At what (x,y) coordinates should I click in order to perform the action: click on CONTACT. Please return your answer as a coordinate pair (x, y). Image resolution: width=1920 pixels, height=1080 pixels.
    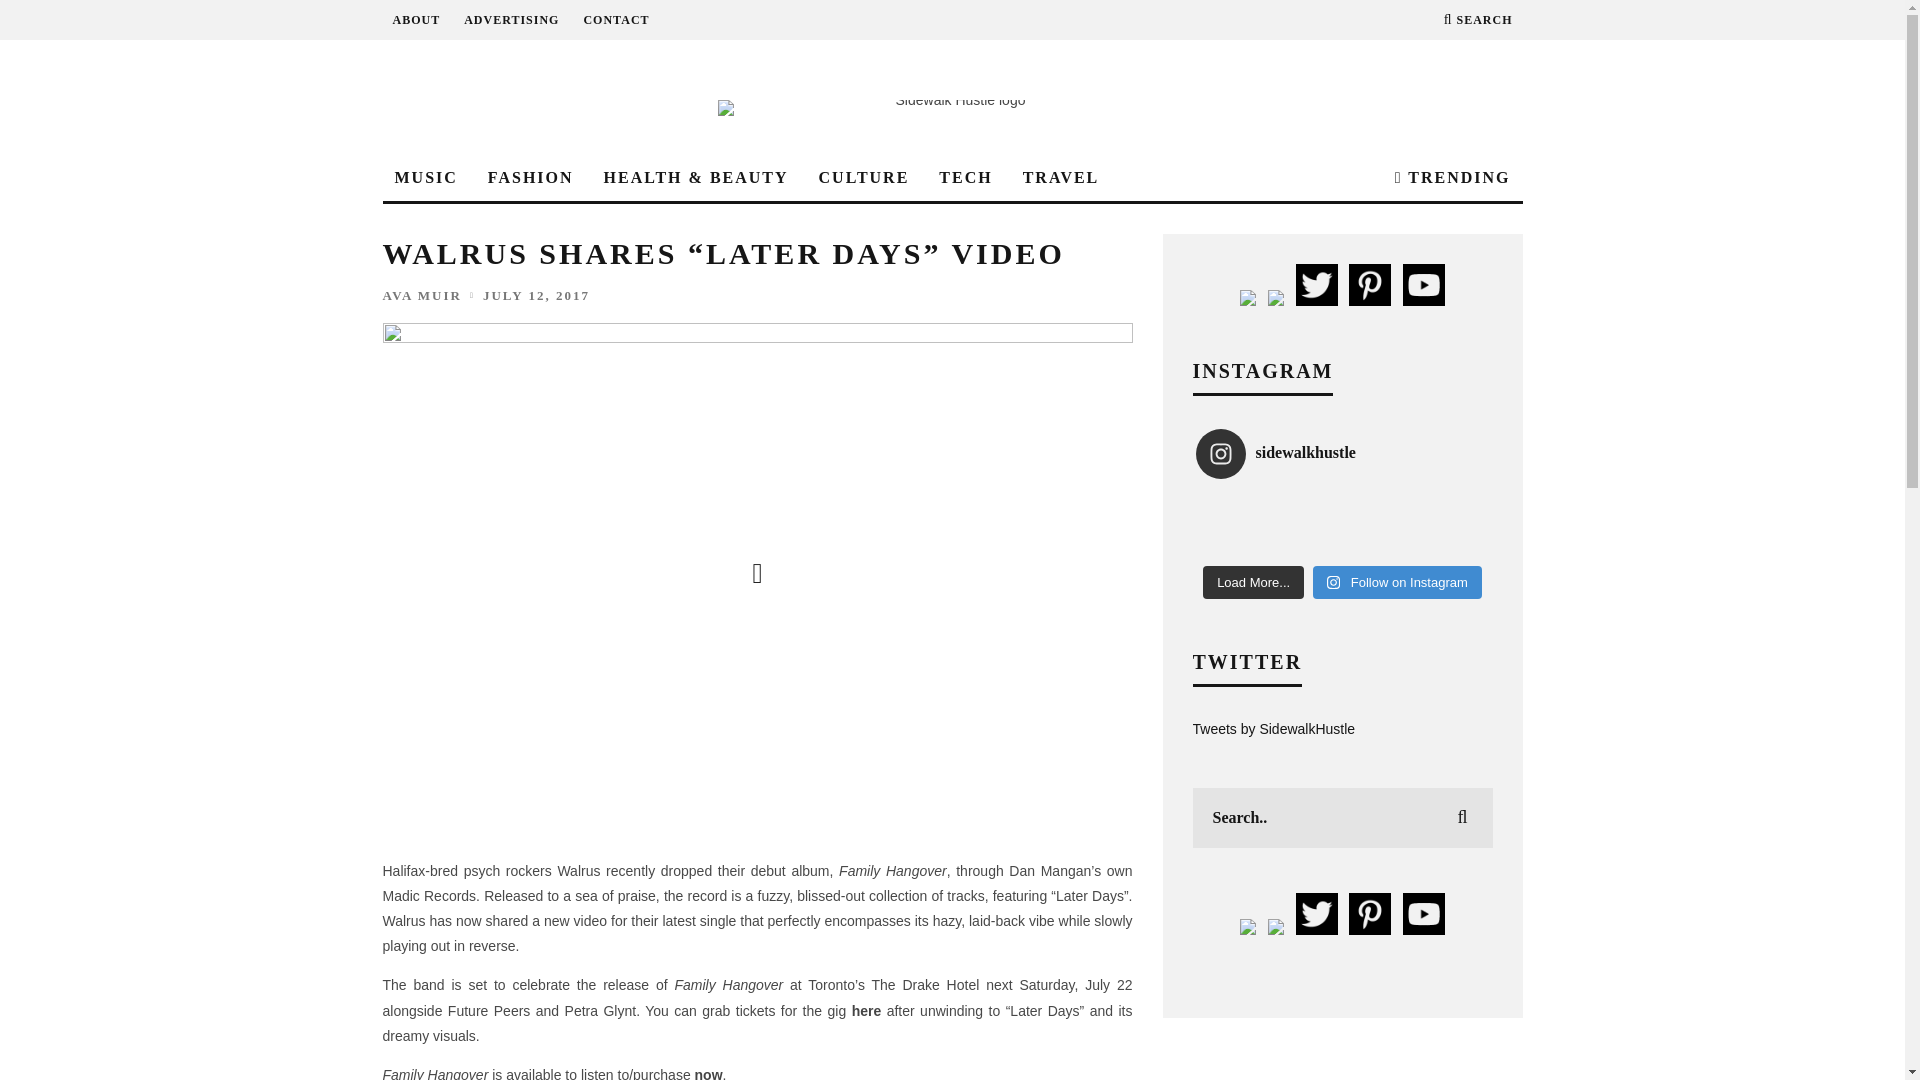
    Looking at the image, I should click on (616, 20).